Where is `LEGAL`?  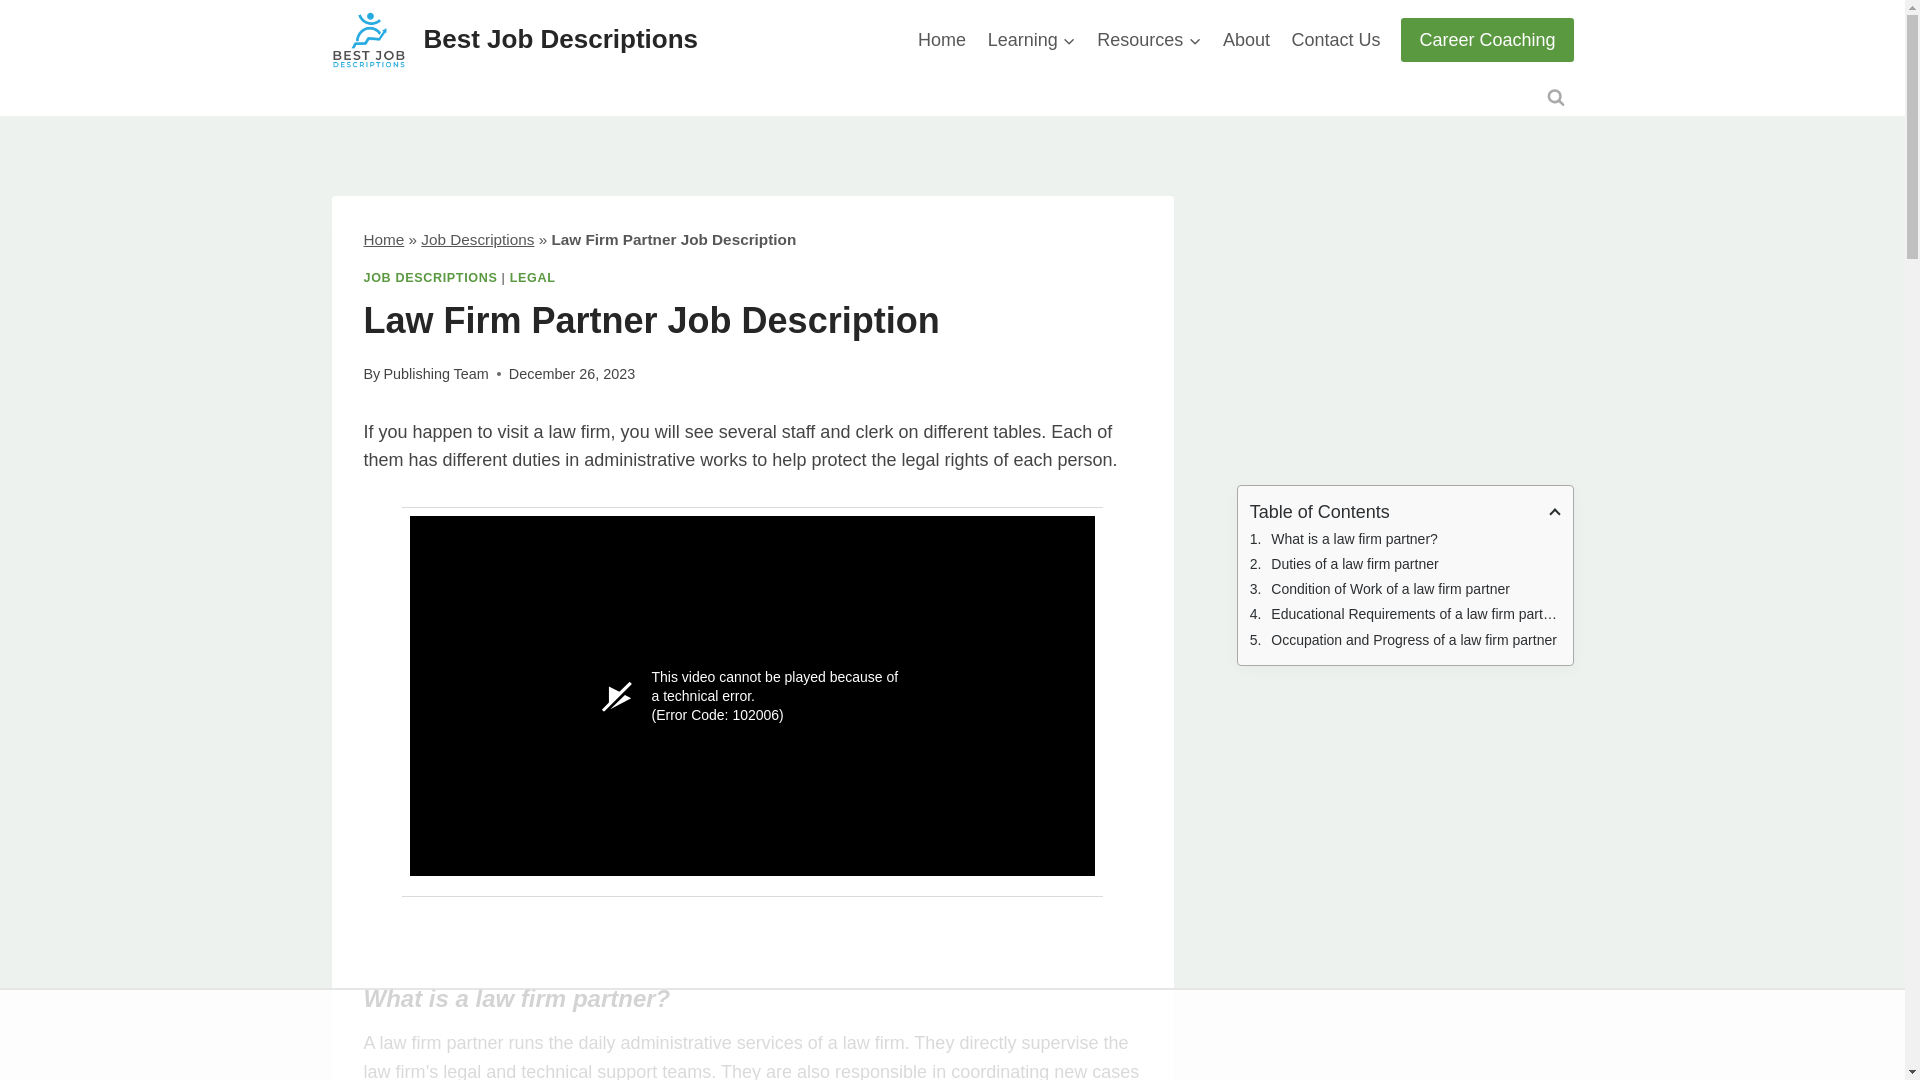 LEGAL is located at coordinates (533, 278).